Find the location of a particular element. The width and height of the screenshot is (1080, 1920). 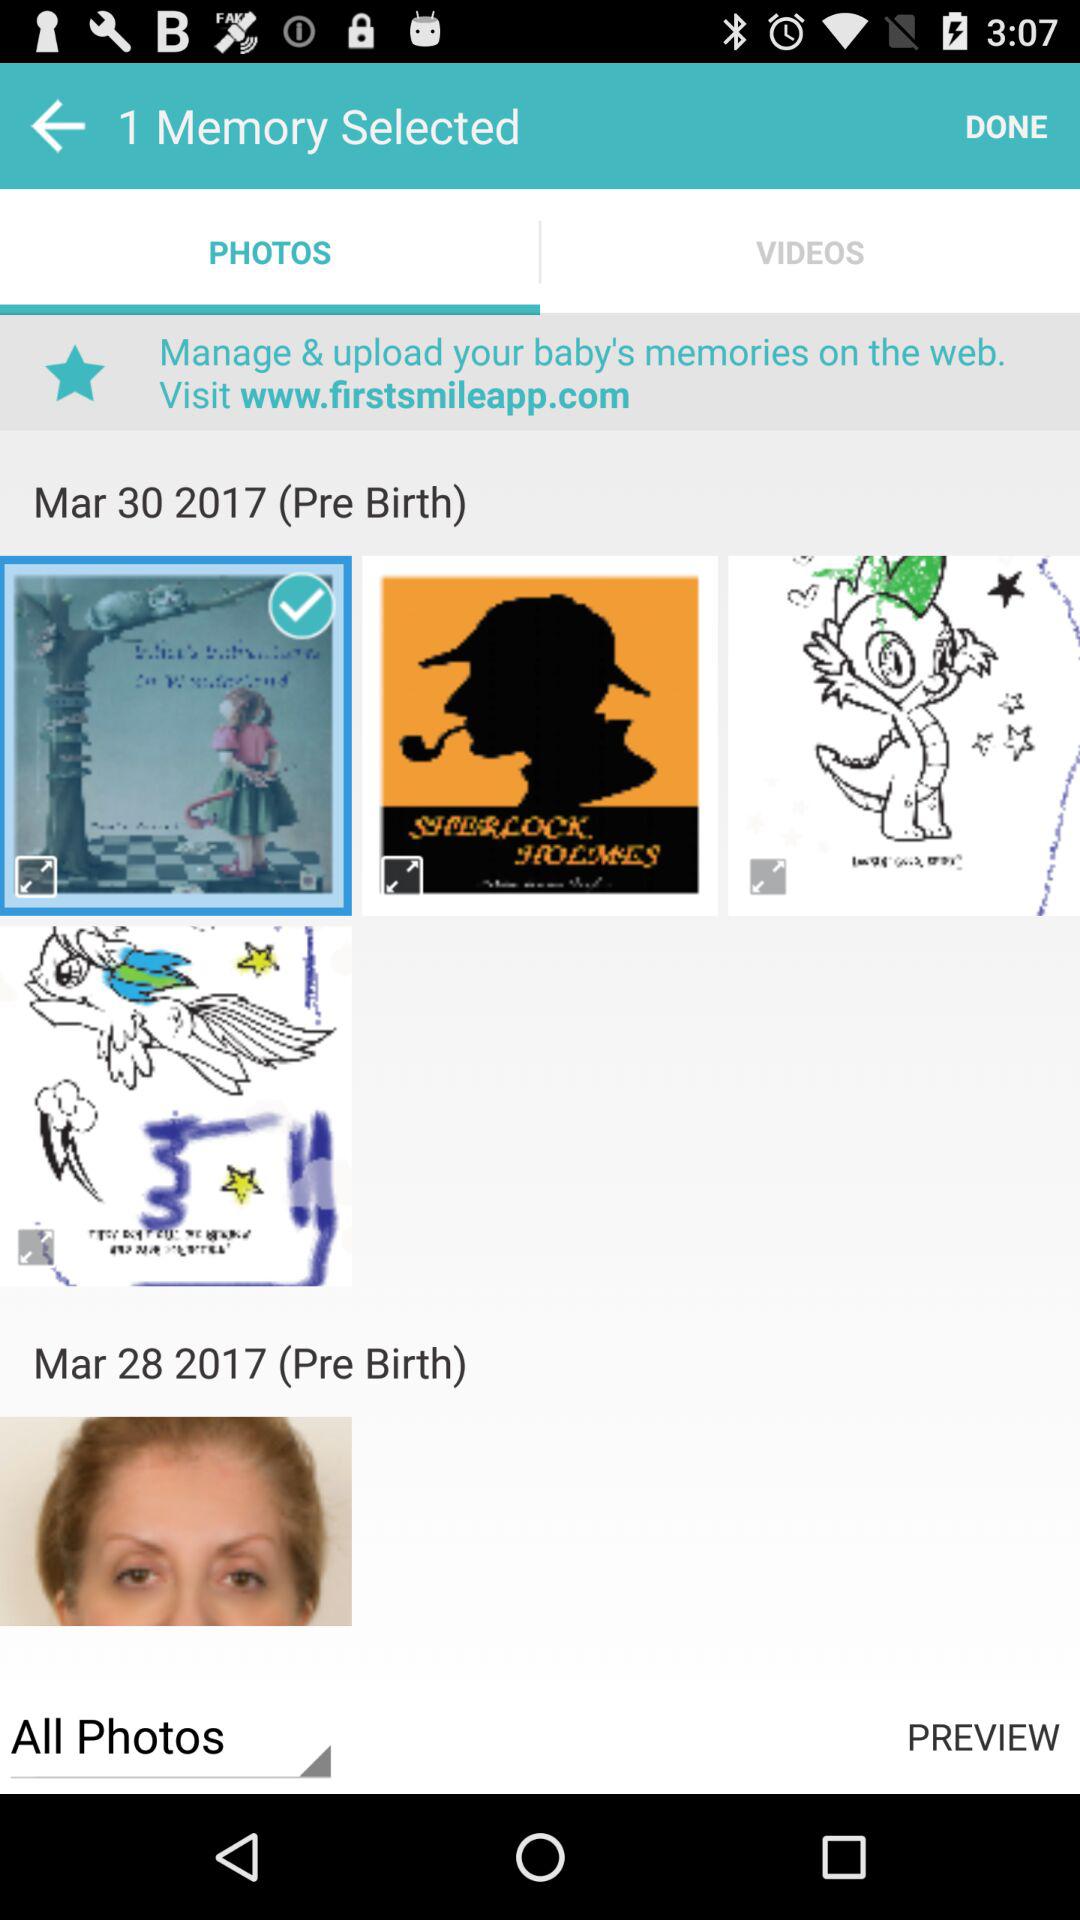

full size of the image is located at coordinates (38, 876).